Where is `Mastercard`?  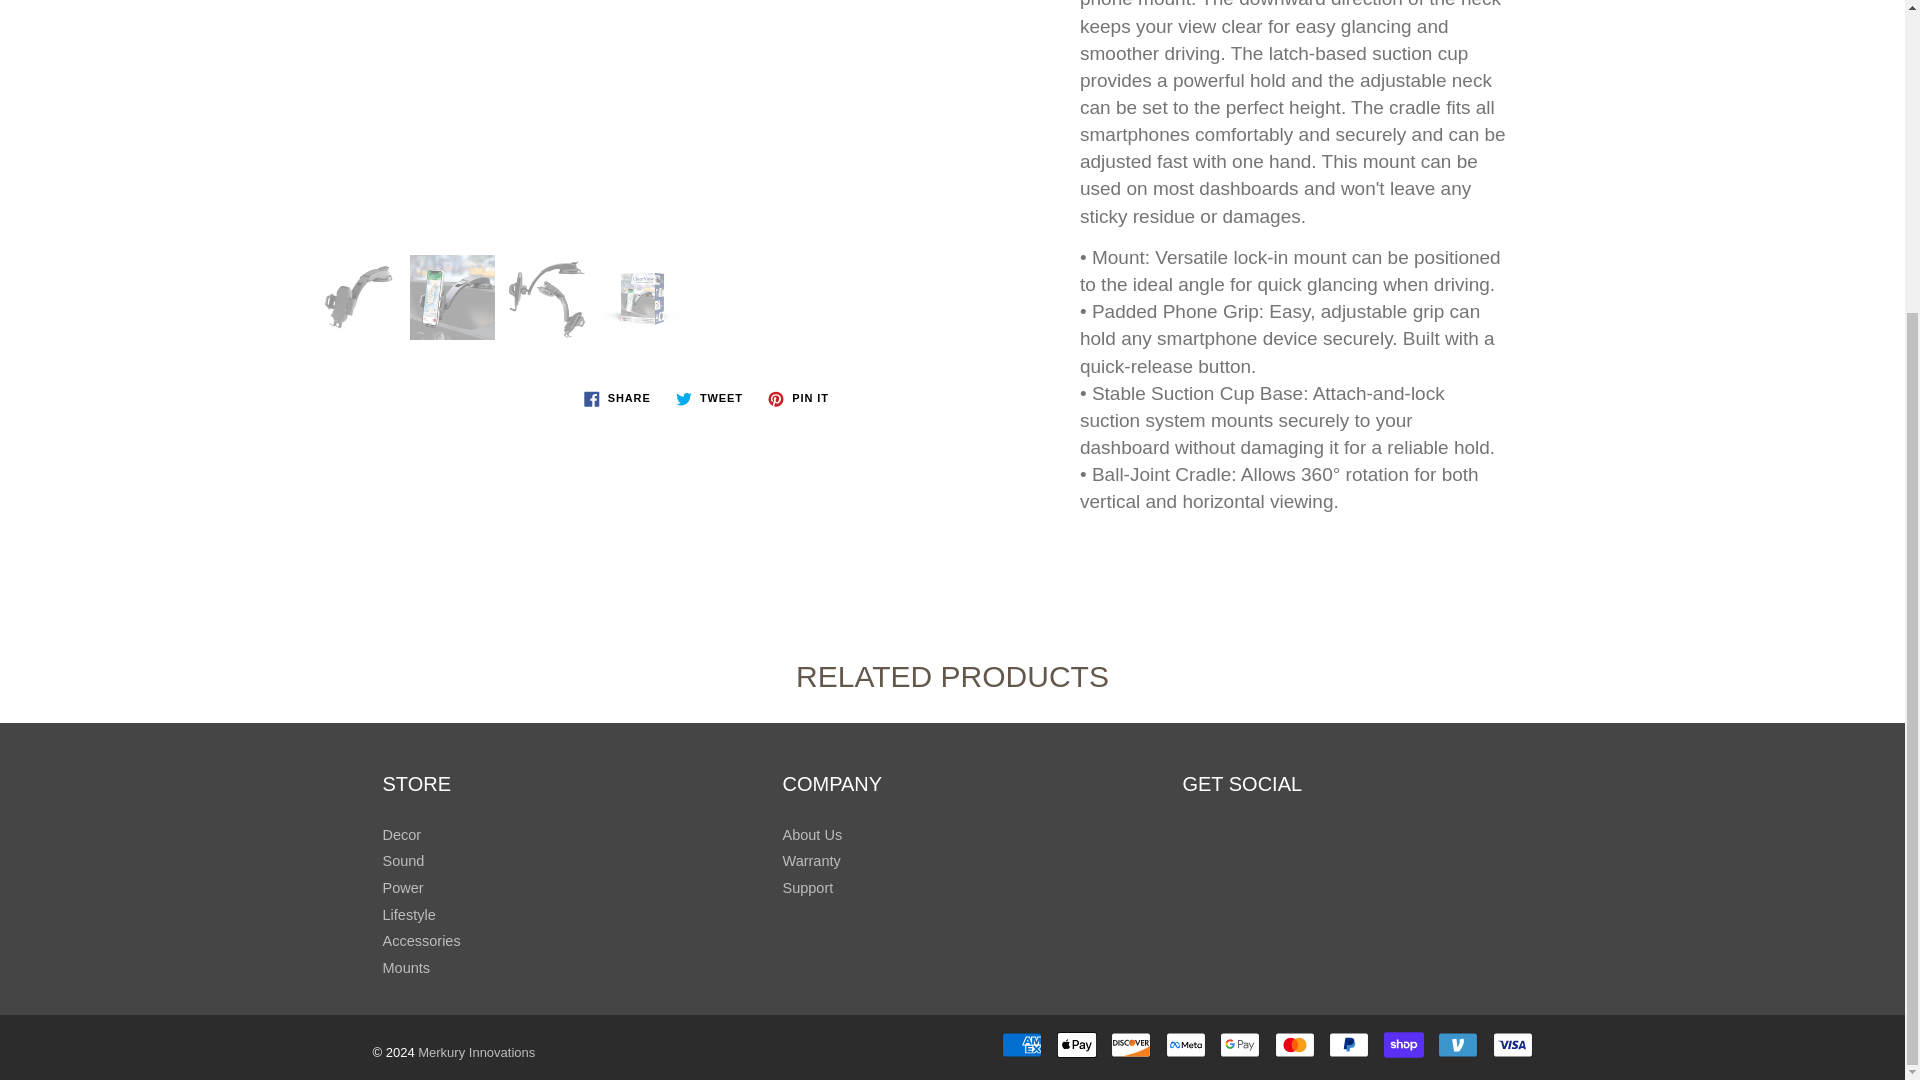 Mastercard is located at coordinates (1294, 1044).